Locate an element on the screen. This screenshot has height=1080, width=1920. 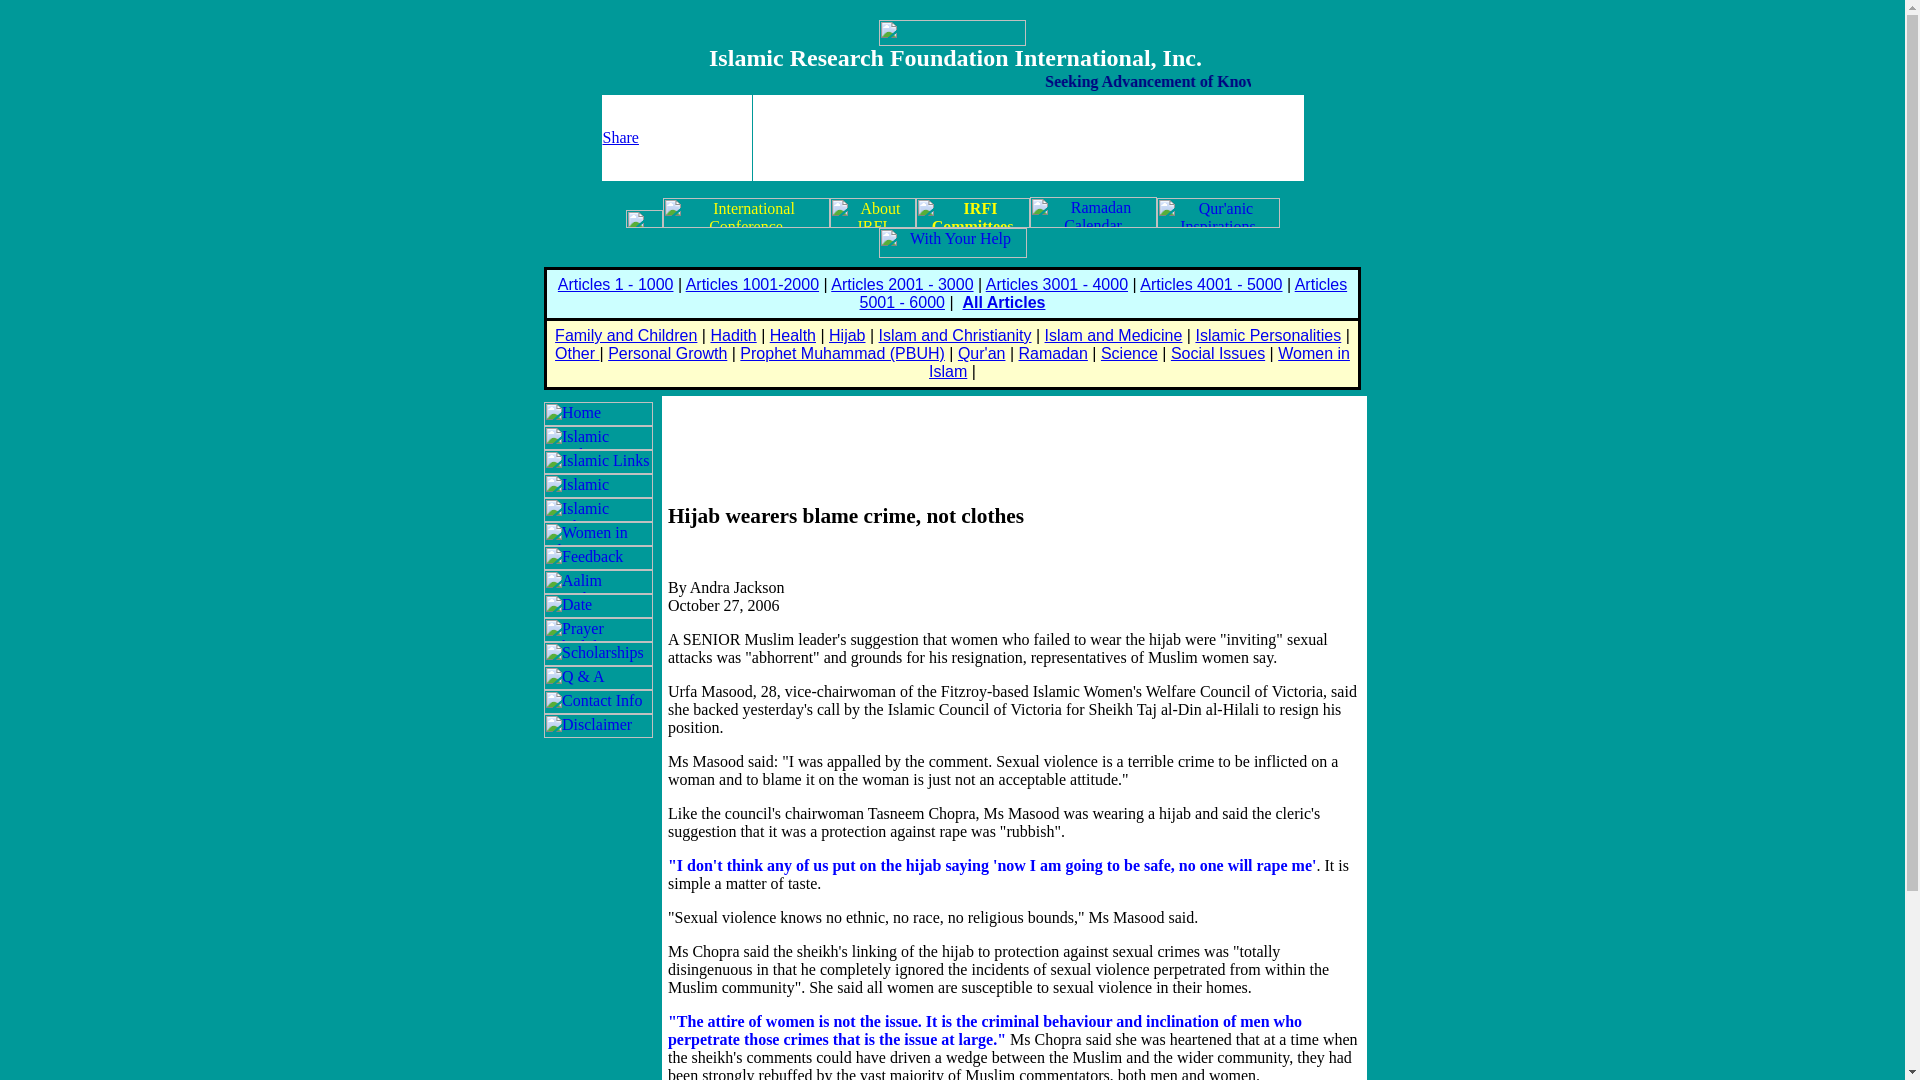
Hadith is located at coordinates (733, 336).